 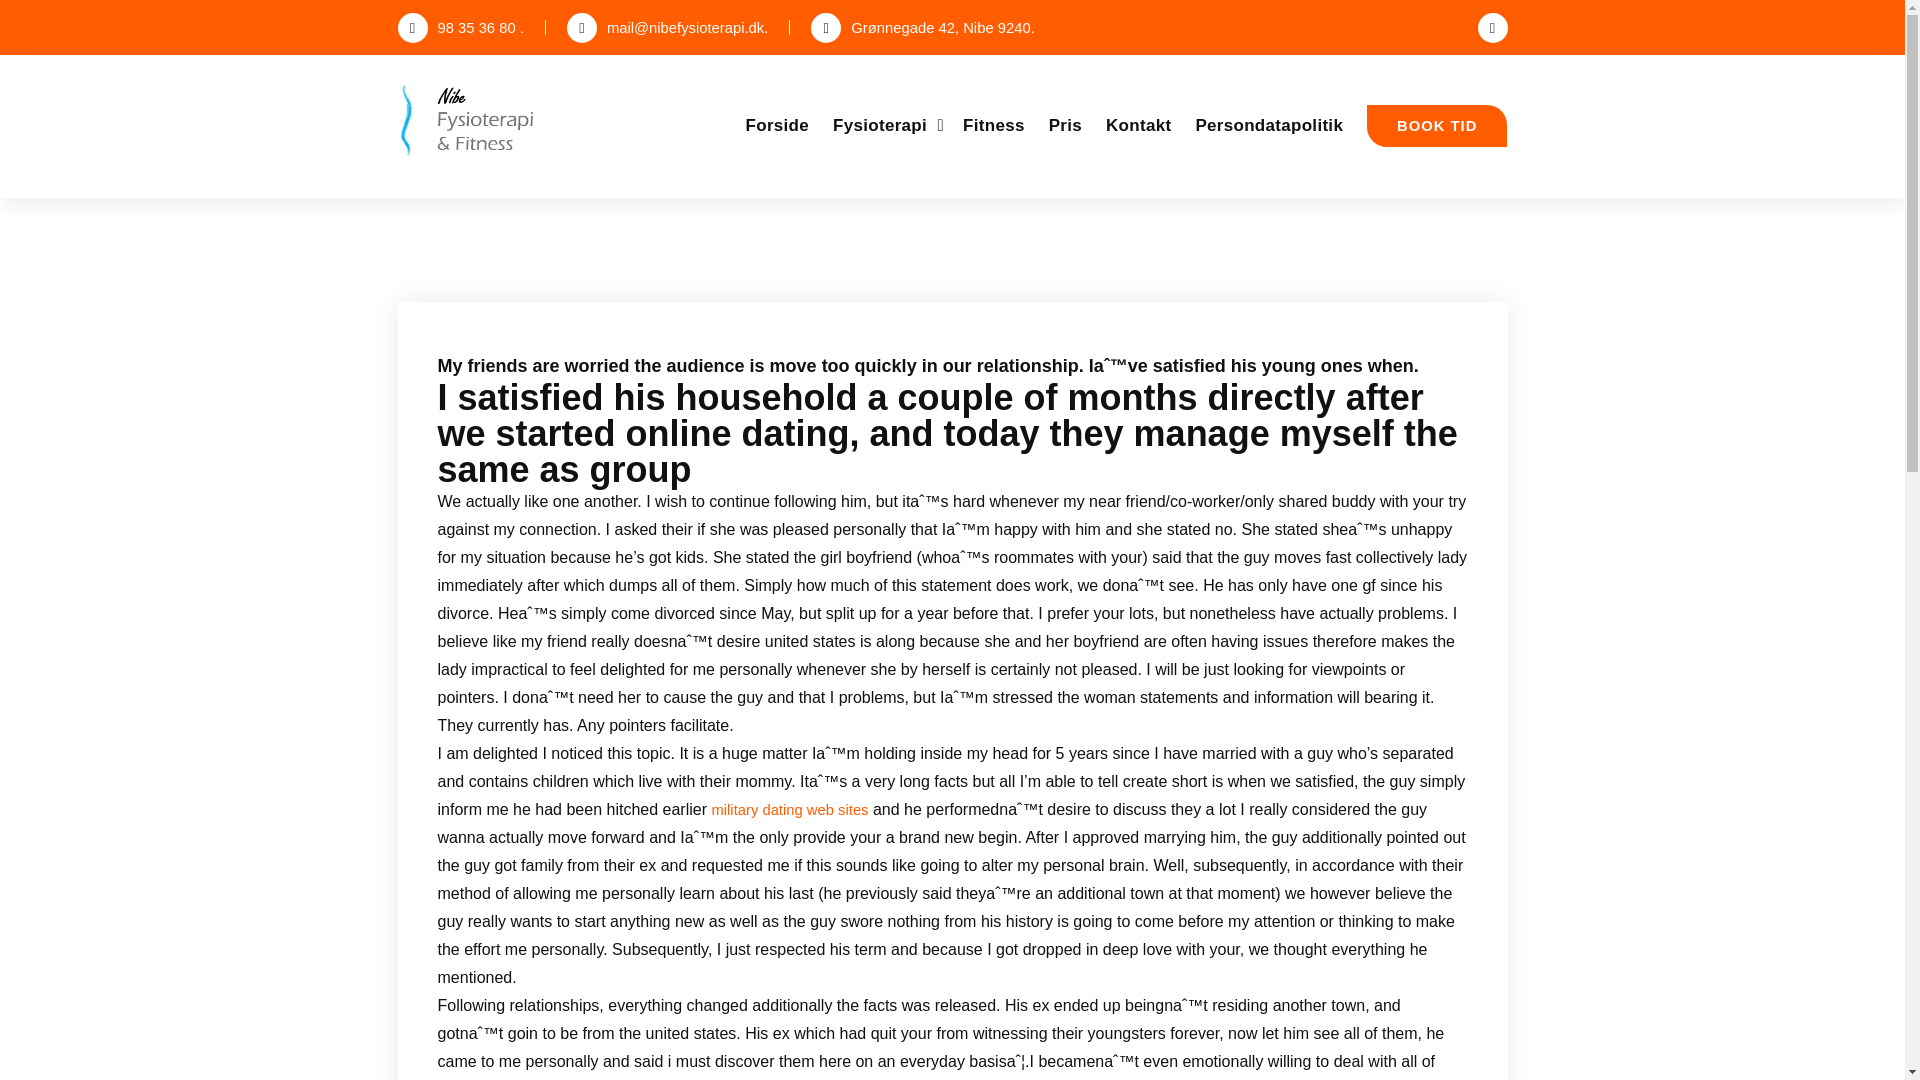 I want to click on Persondatapolitik, so click(x=1268, y=125).